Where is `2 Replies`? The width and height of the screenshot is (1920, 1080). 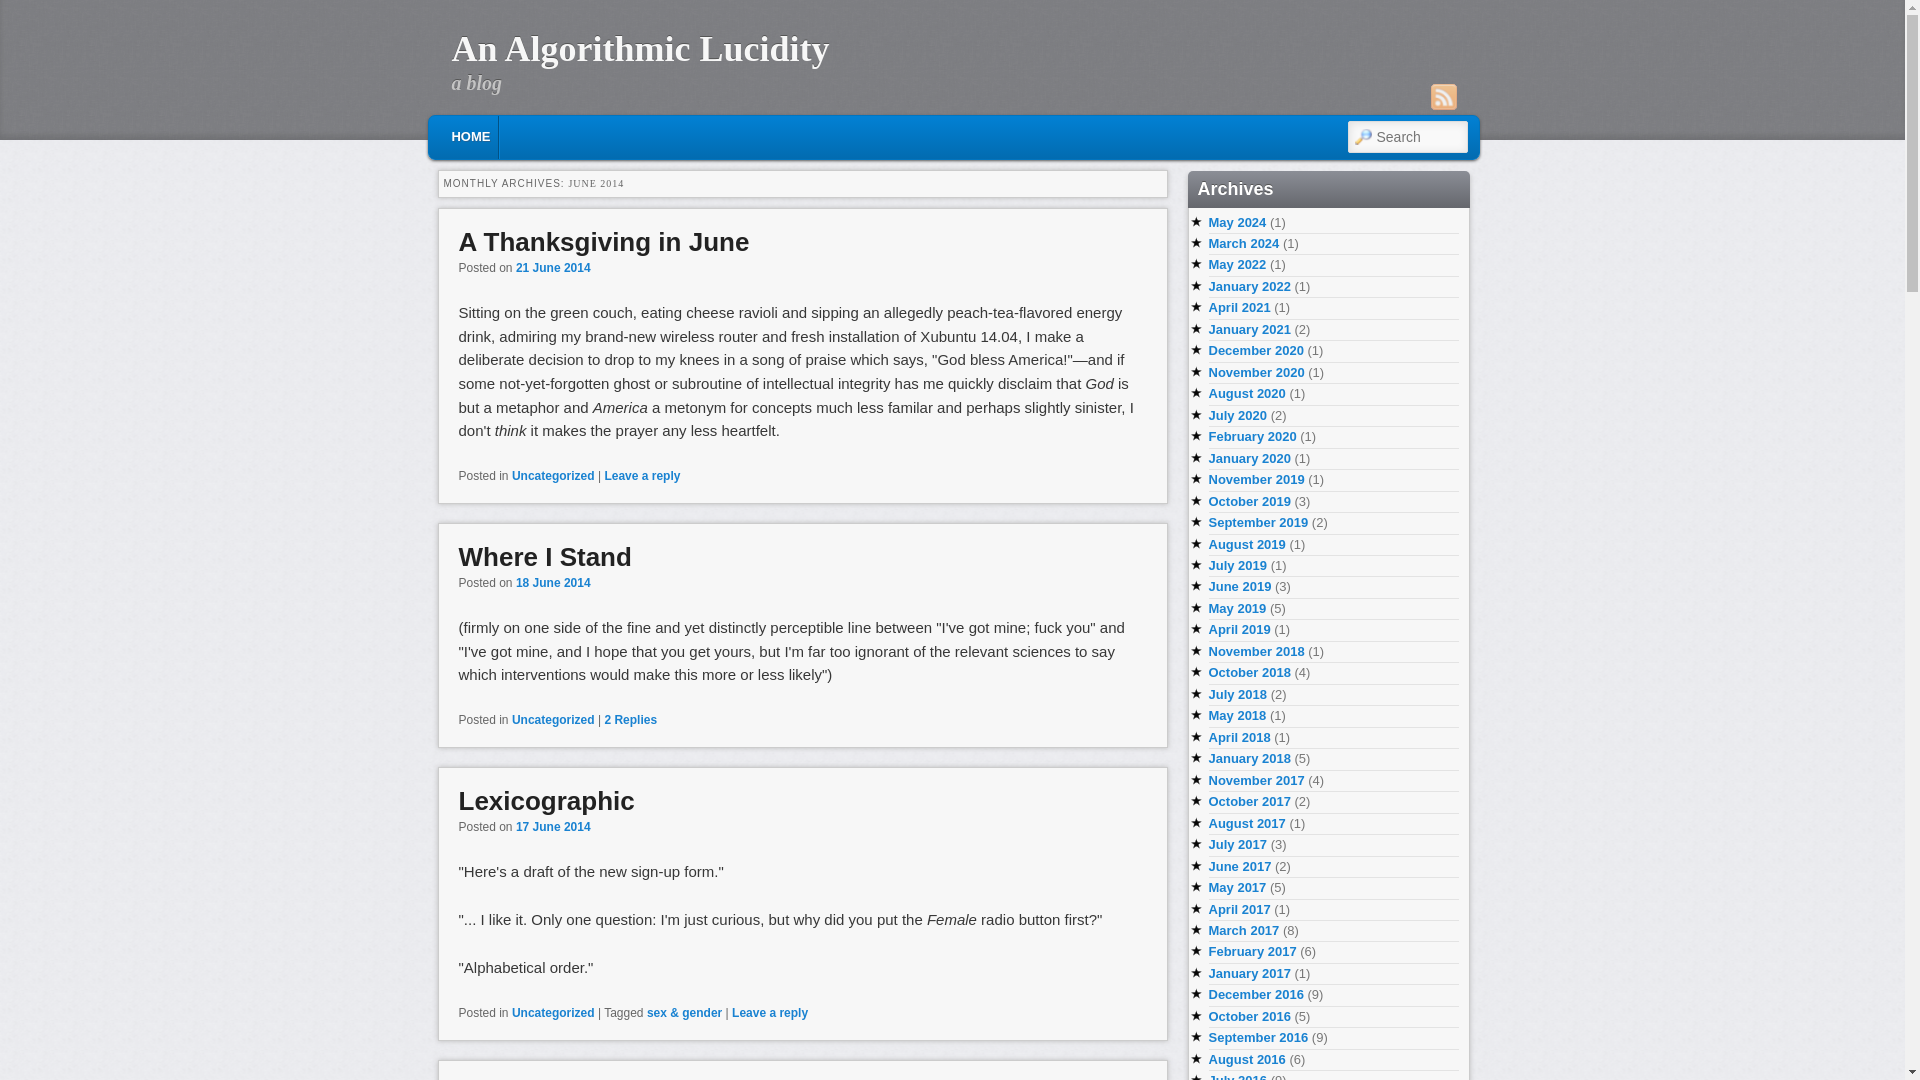 2 Replies is located at coordinates (630, 719).